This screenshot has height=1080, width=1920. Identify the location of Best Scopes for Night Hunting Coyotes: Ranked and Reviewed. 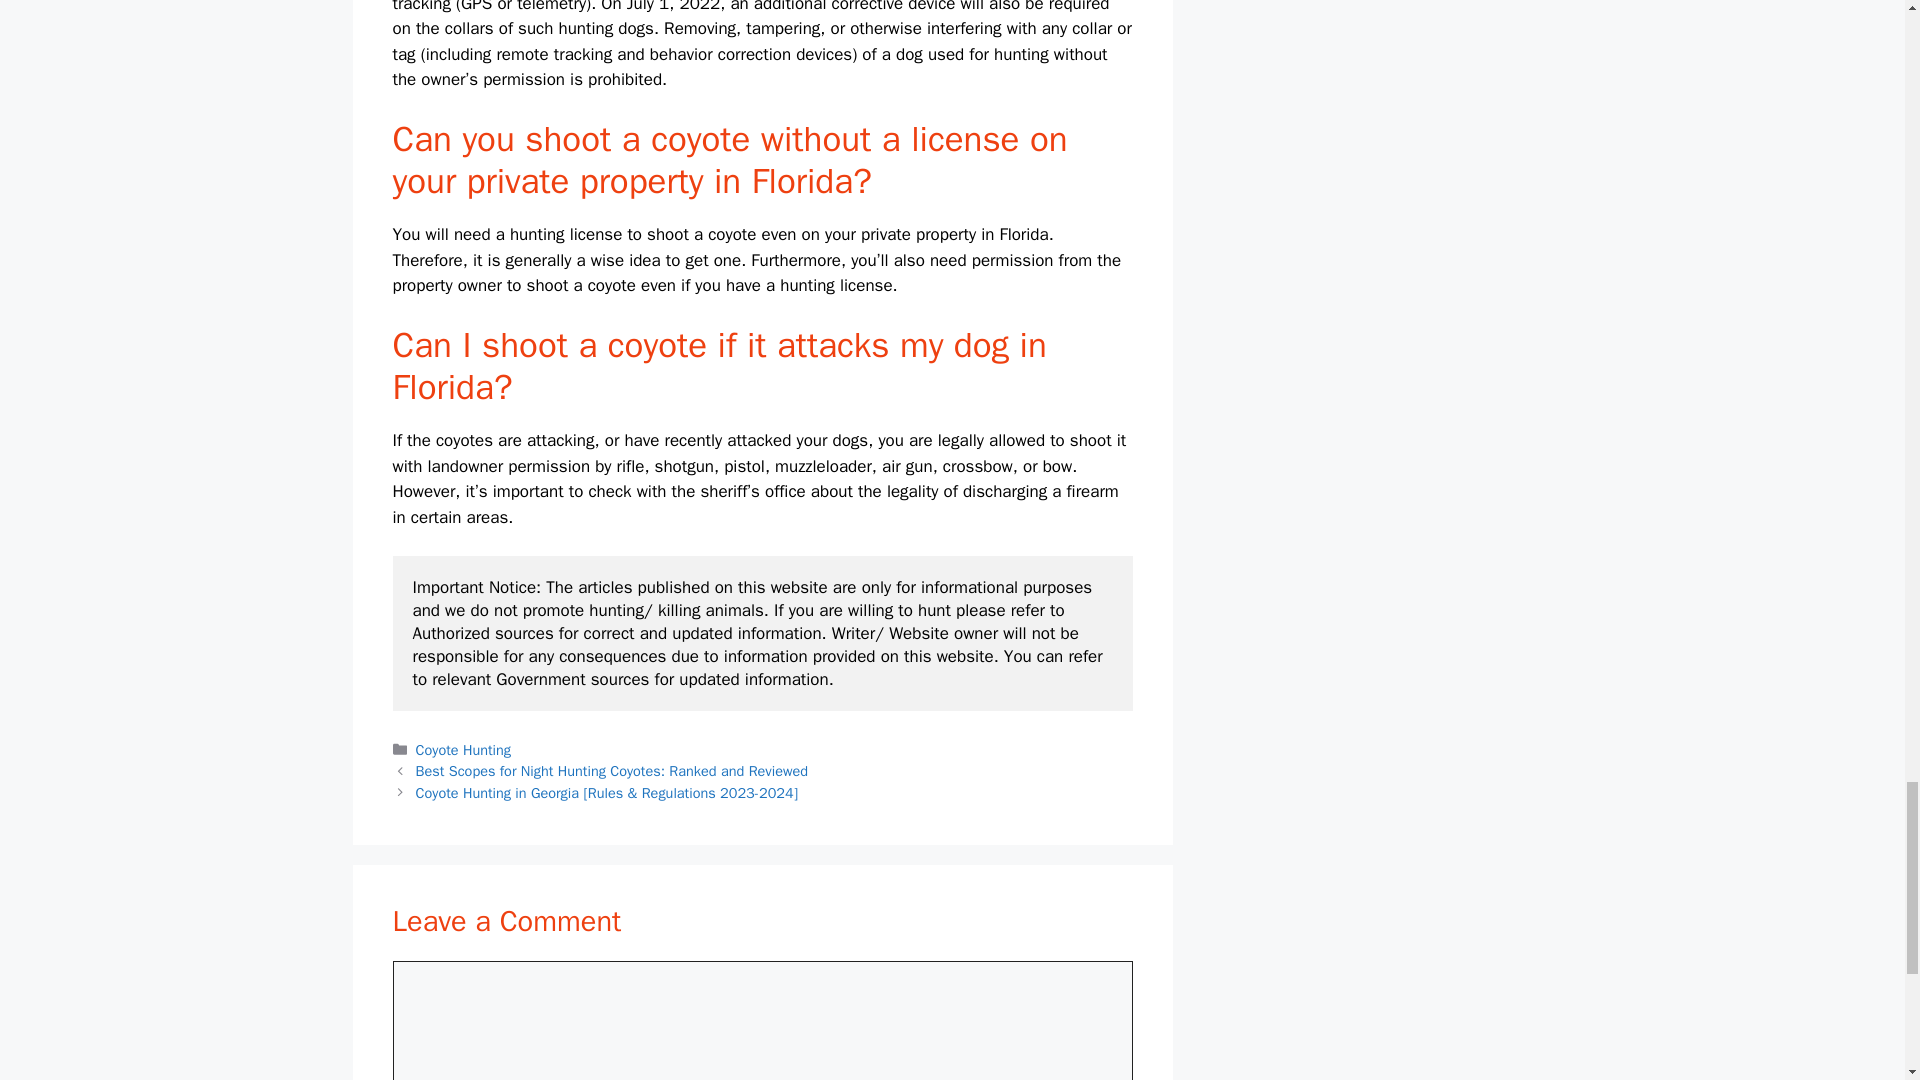
(612, 770).